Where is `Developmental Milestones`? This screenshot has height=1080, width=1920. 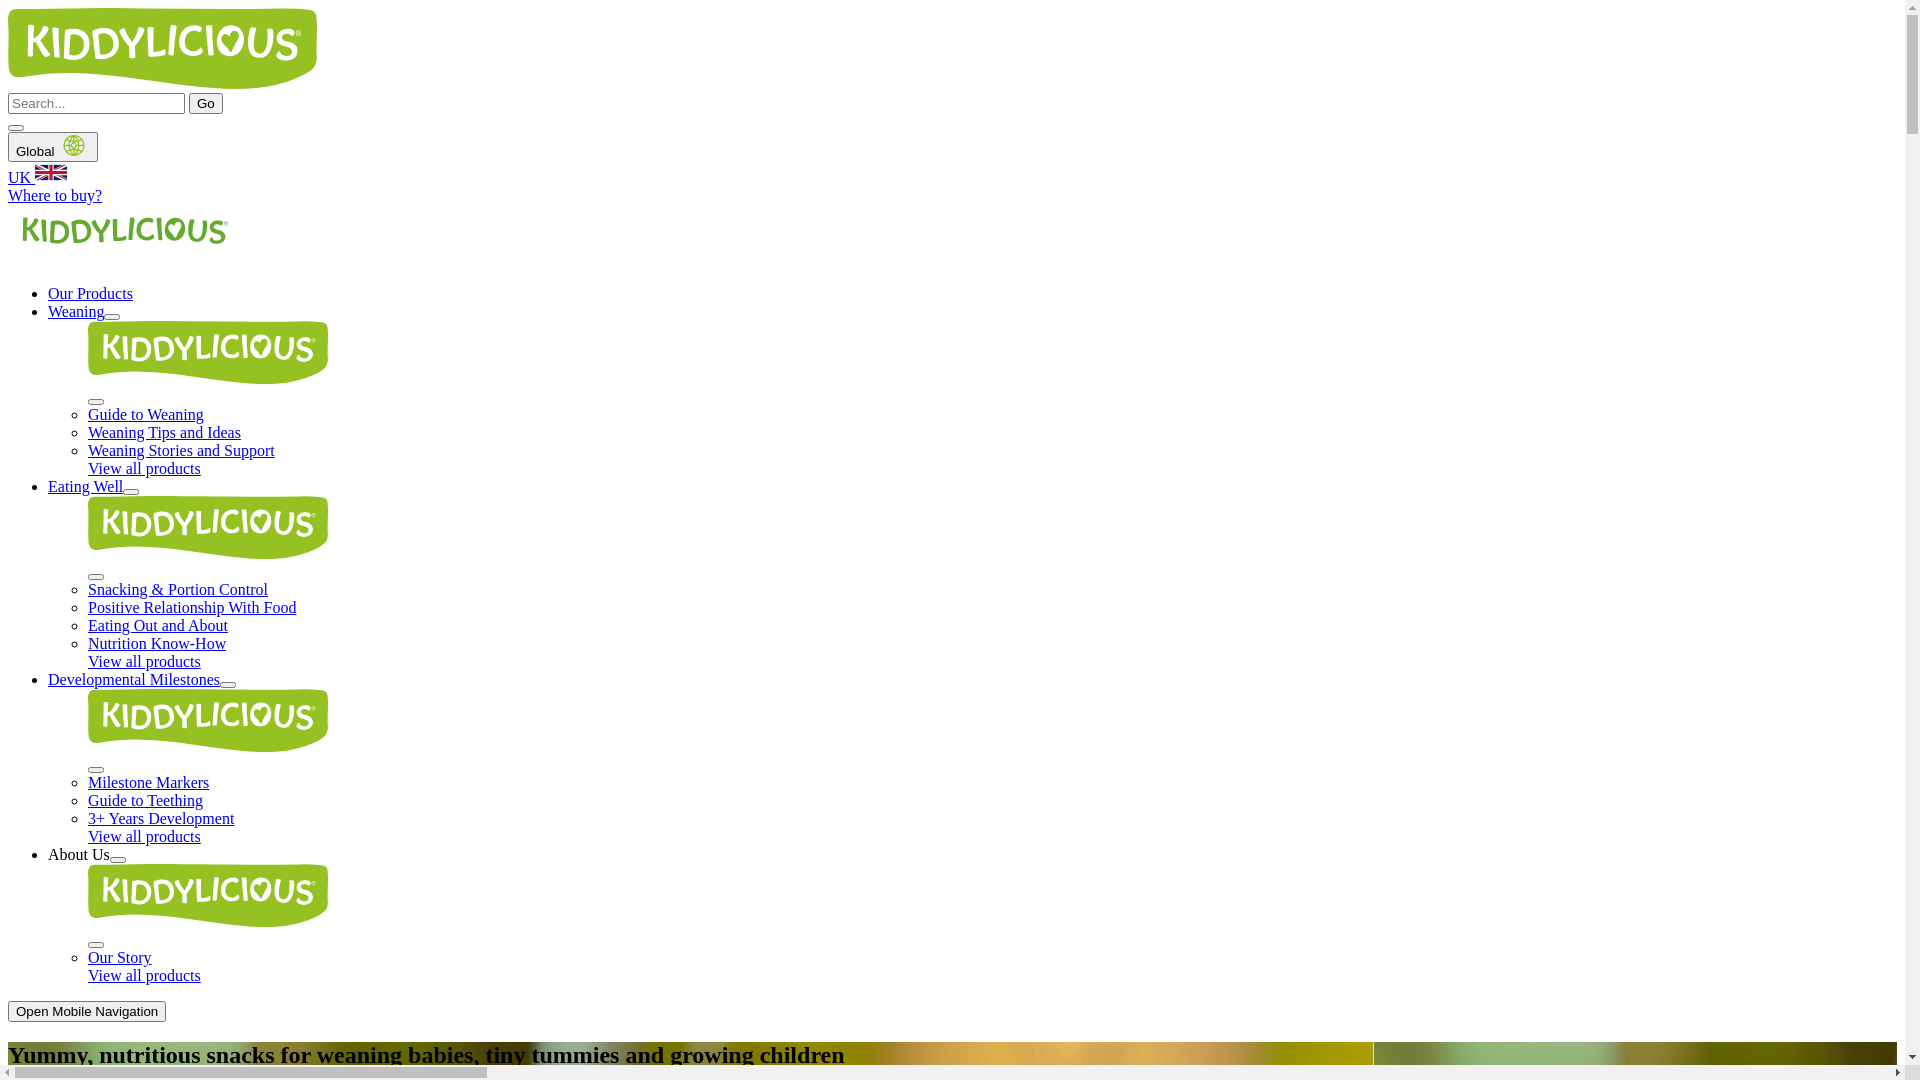 Developmental Milestones is located at coordinates (134, 680).